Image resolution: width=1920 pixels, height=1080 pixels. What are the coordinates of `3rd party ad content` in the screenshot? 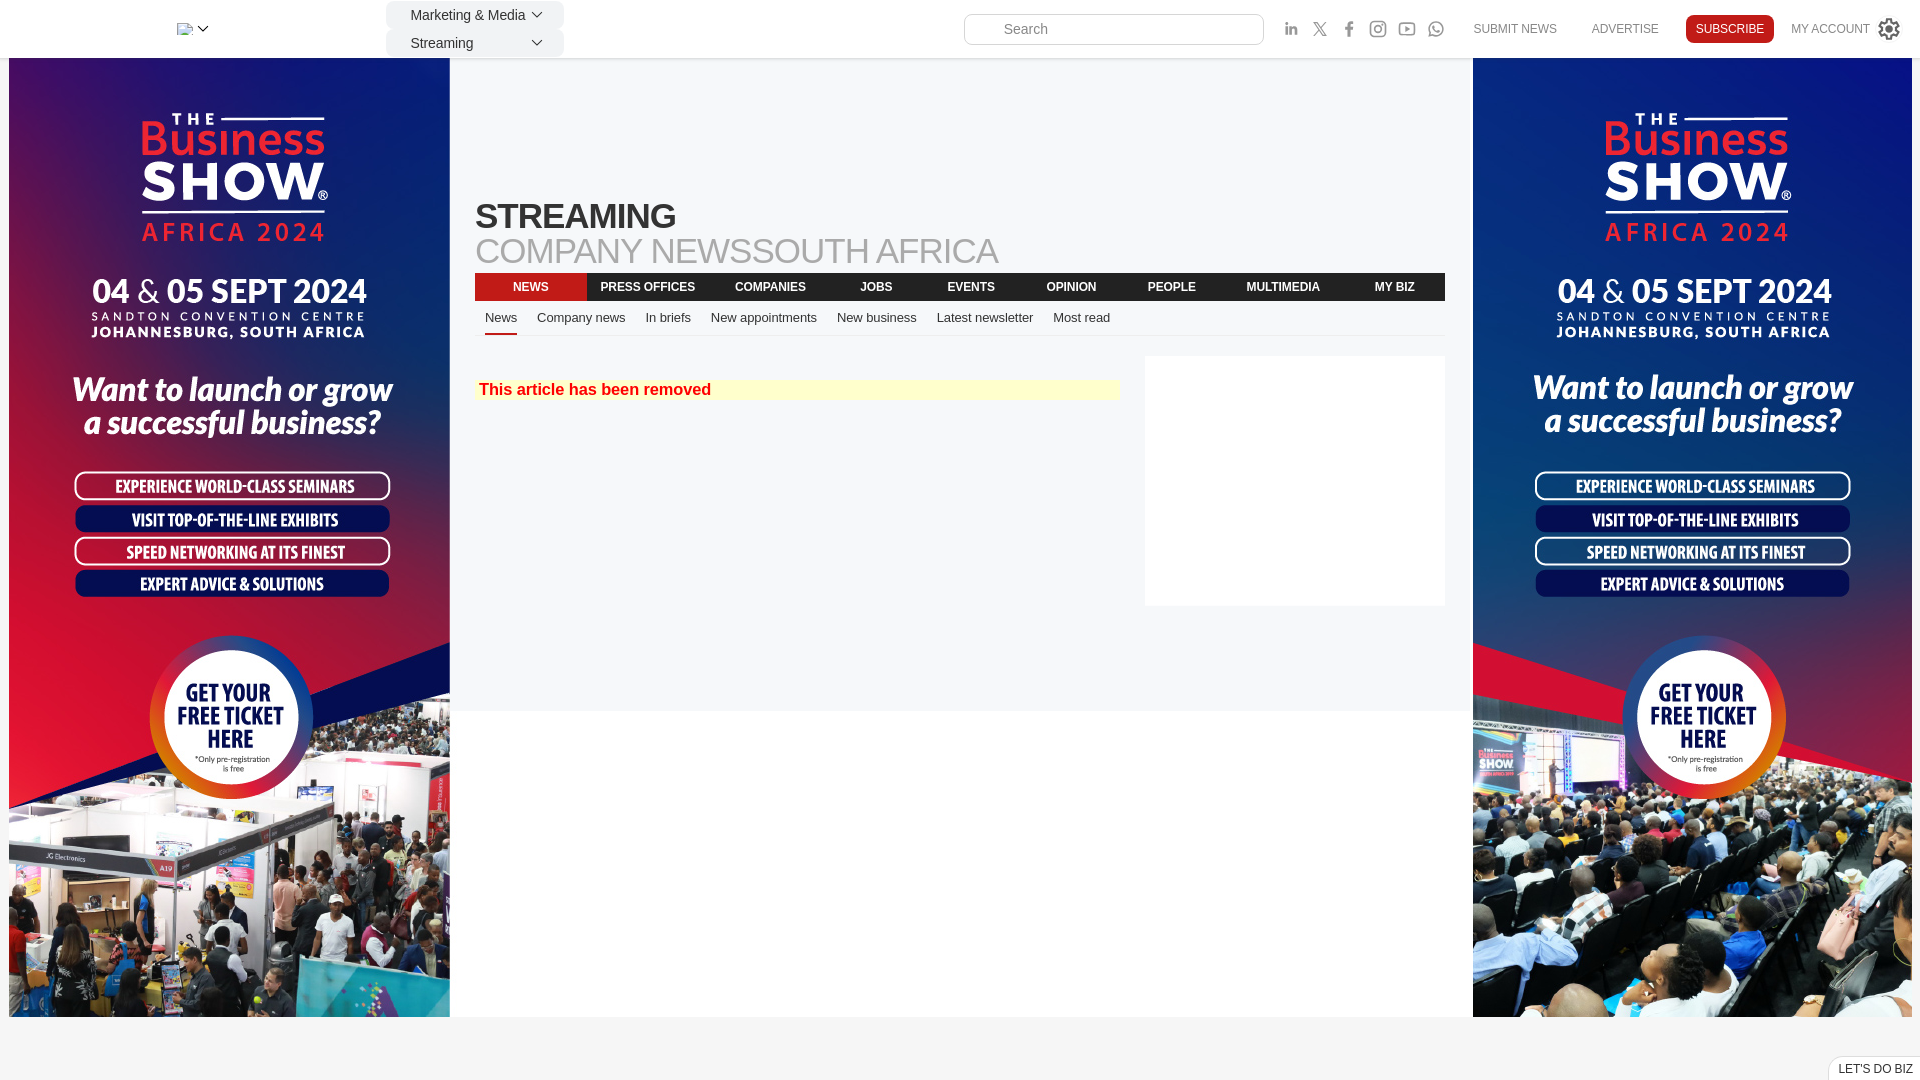 It's located at (1294, 480).